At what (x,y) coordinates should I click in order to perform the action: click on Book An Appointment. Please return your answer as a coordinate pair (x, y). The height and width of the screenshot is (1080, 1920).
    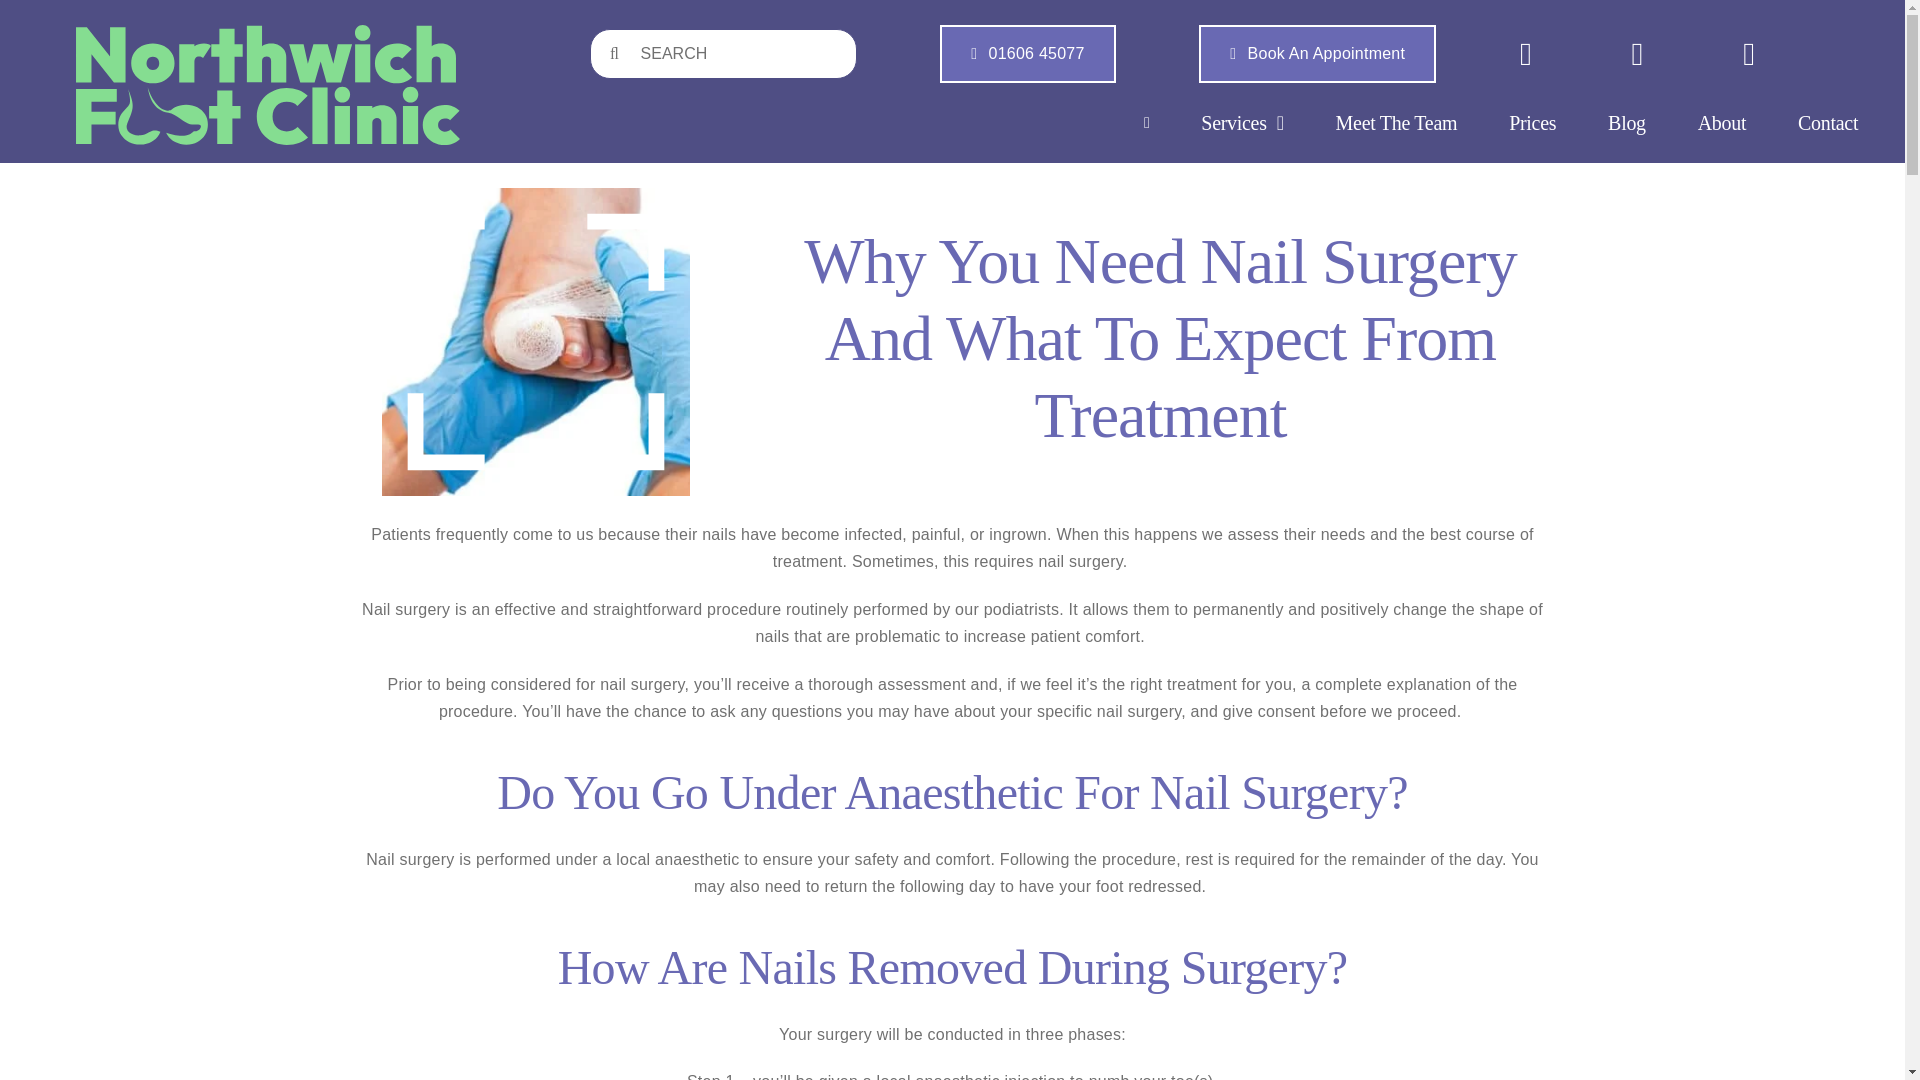
    Looking at the image, I should click on (1317, 54).